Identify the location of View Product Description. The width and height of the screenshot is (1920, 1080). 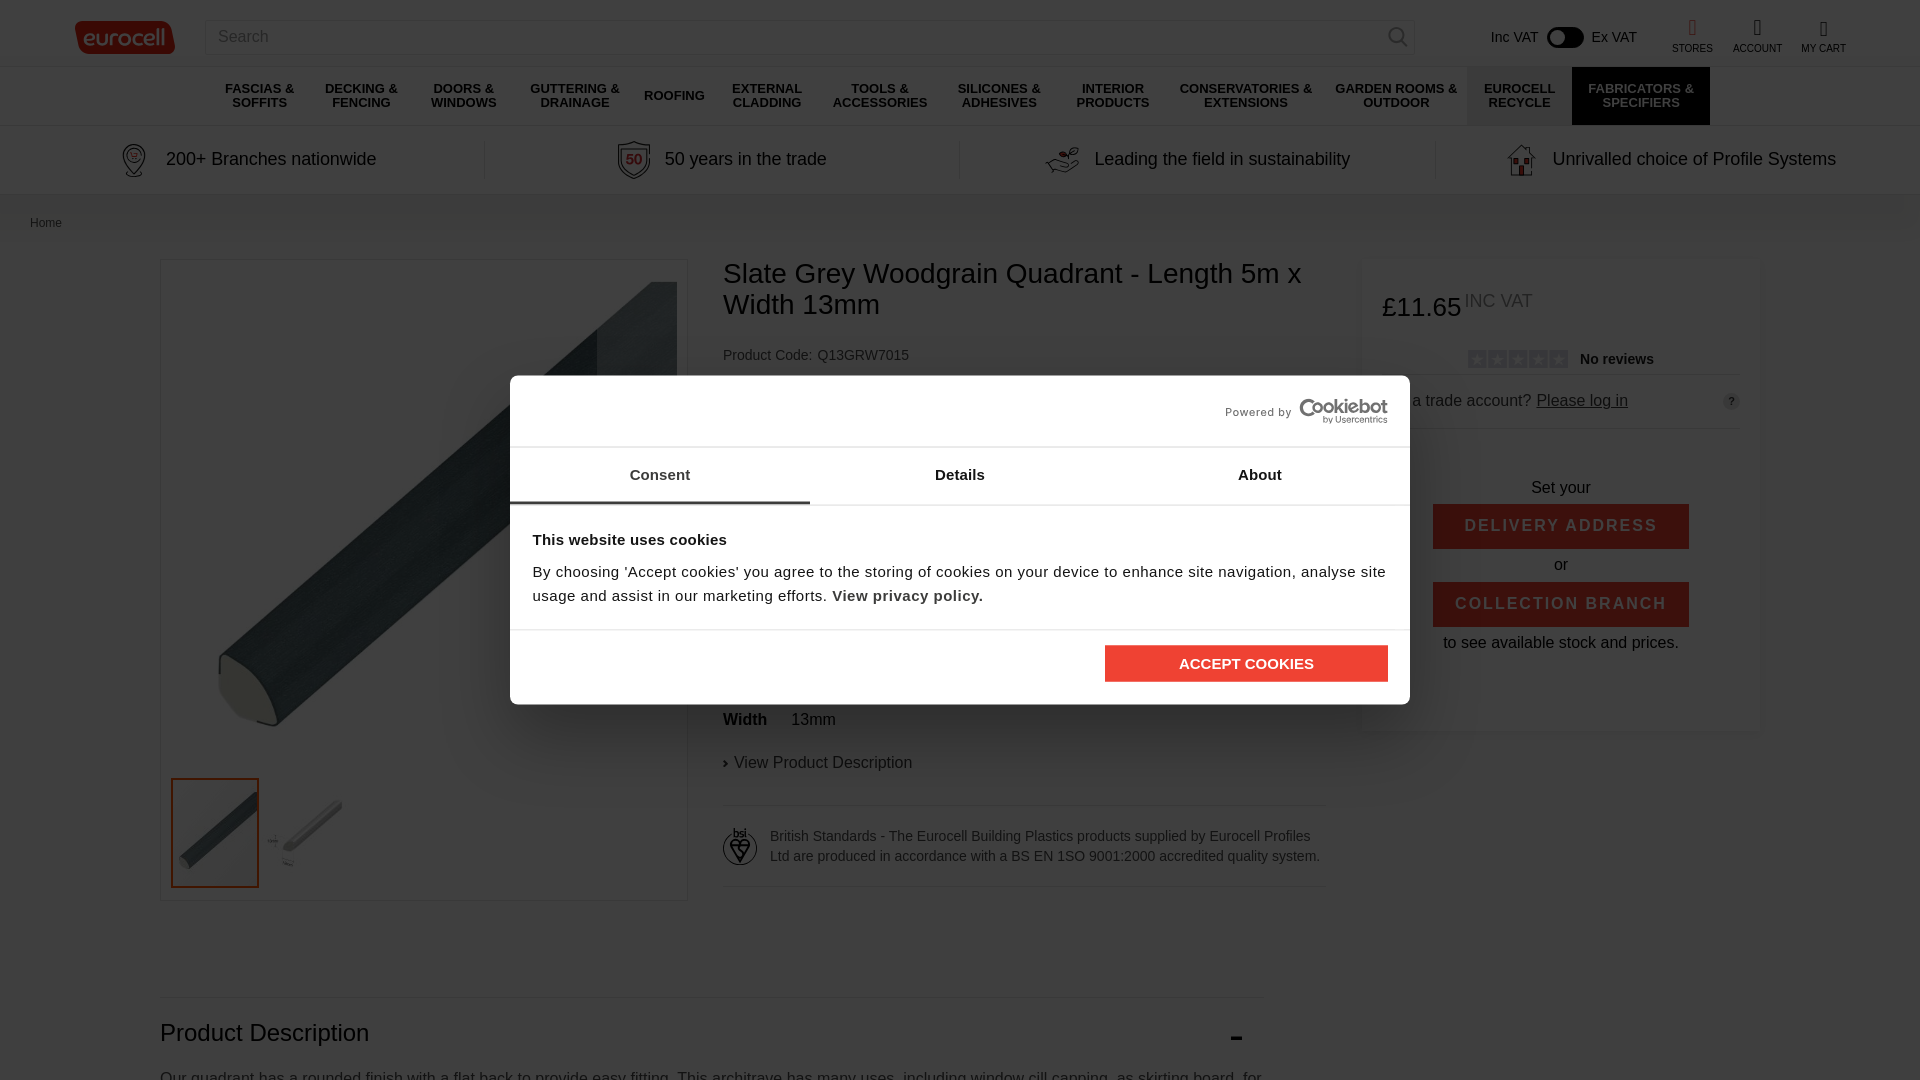
(1024, 763).